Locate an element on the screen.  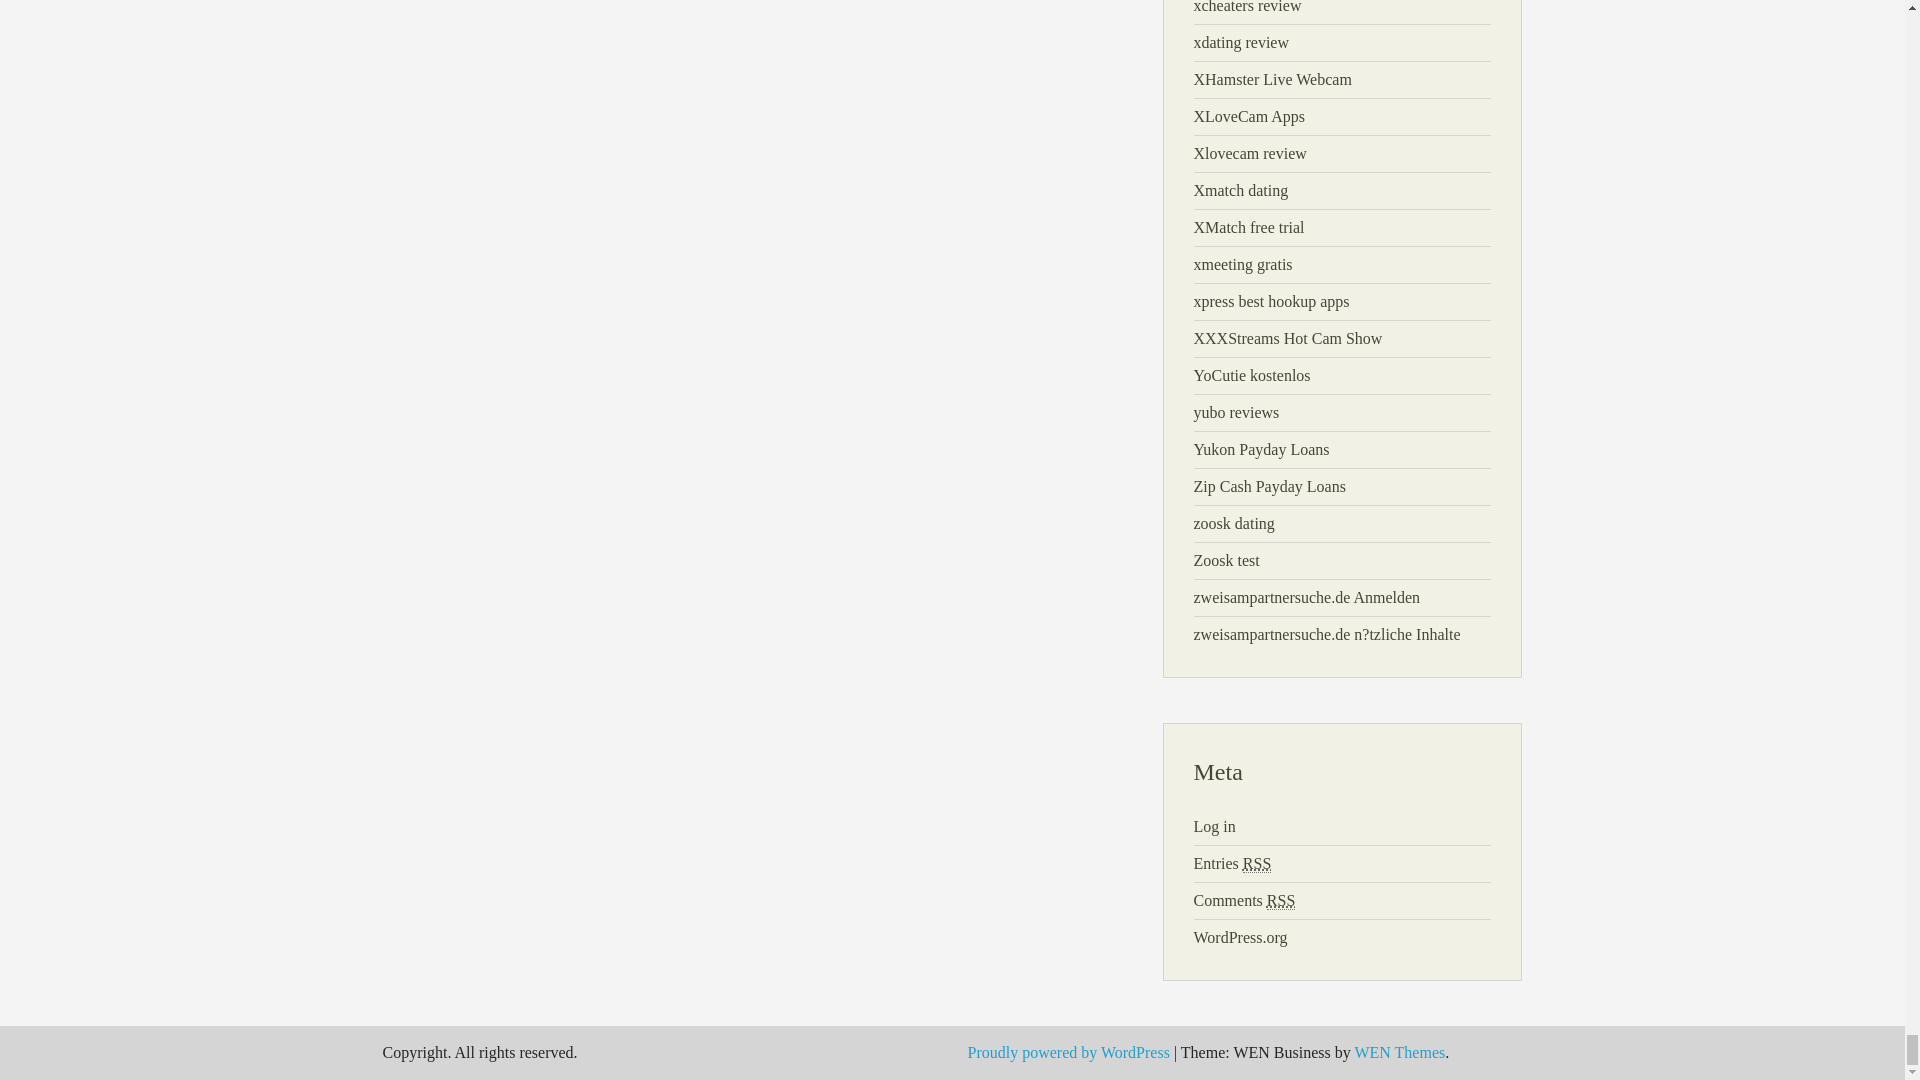
Really Simple Syndication is located at coordinates (1280, 901).